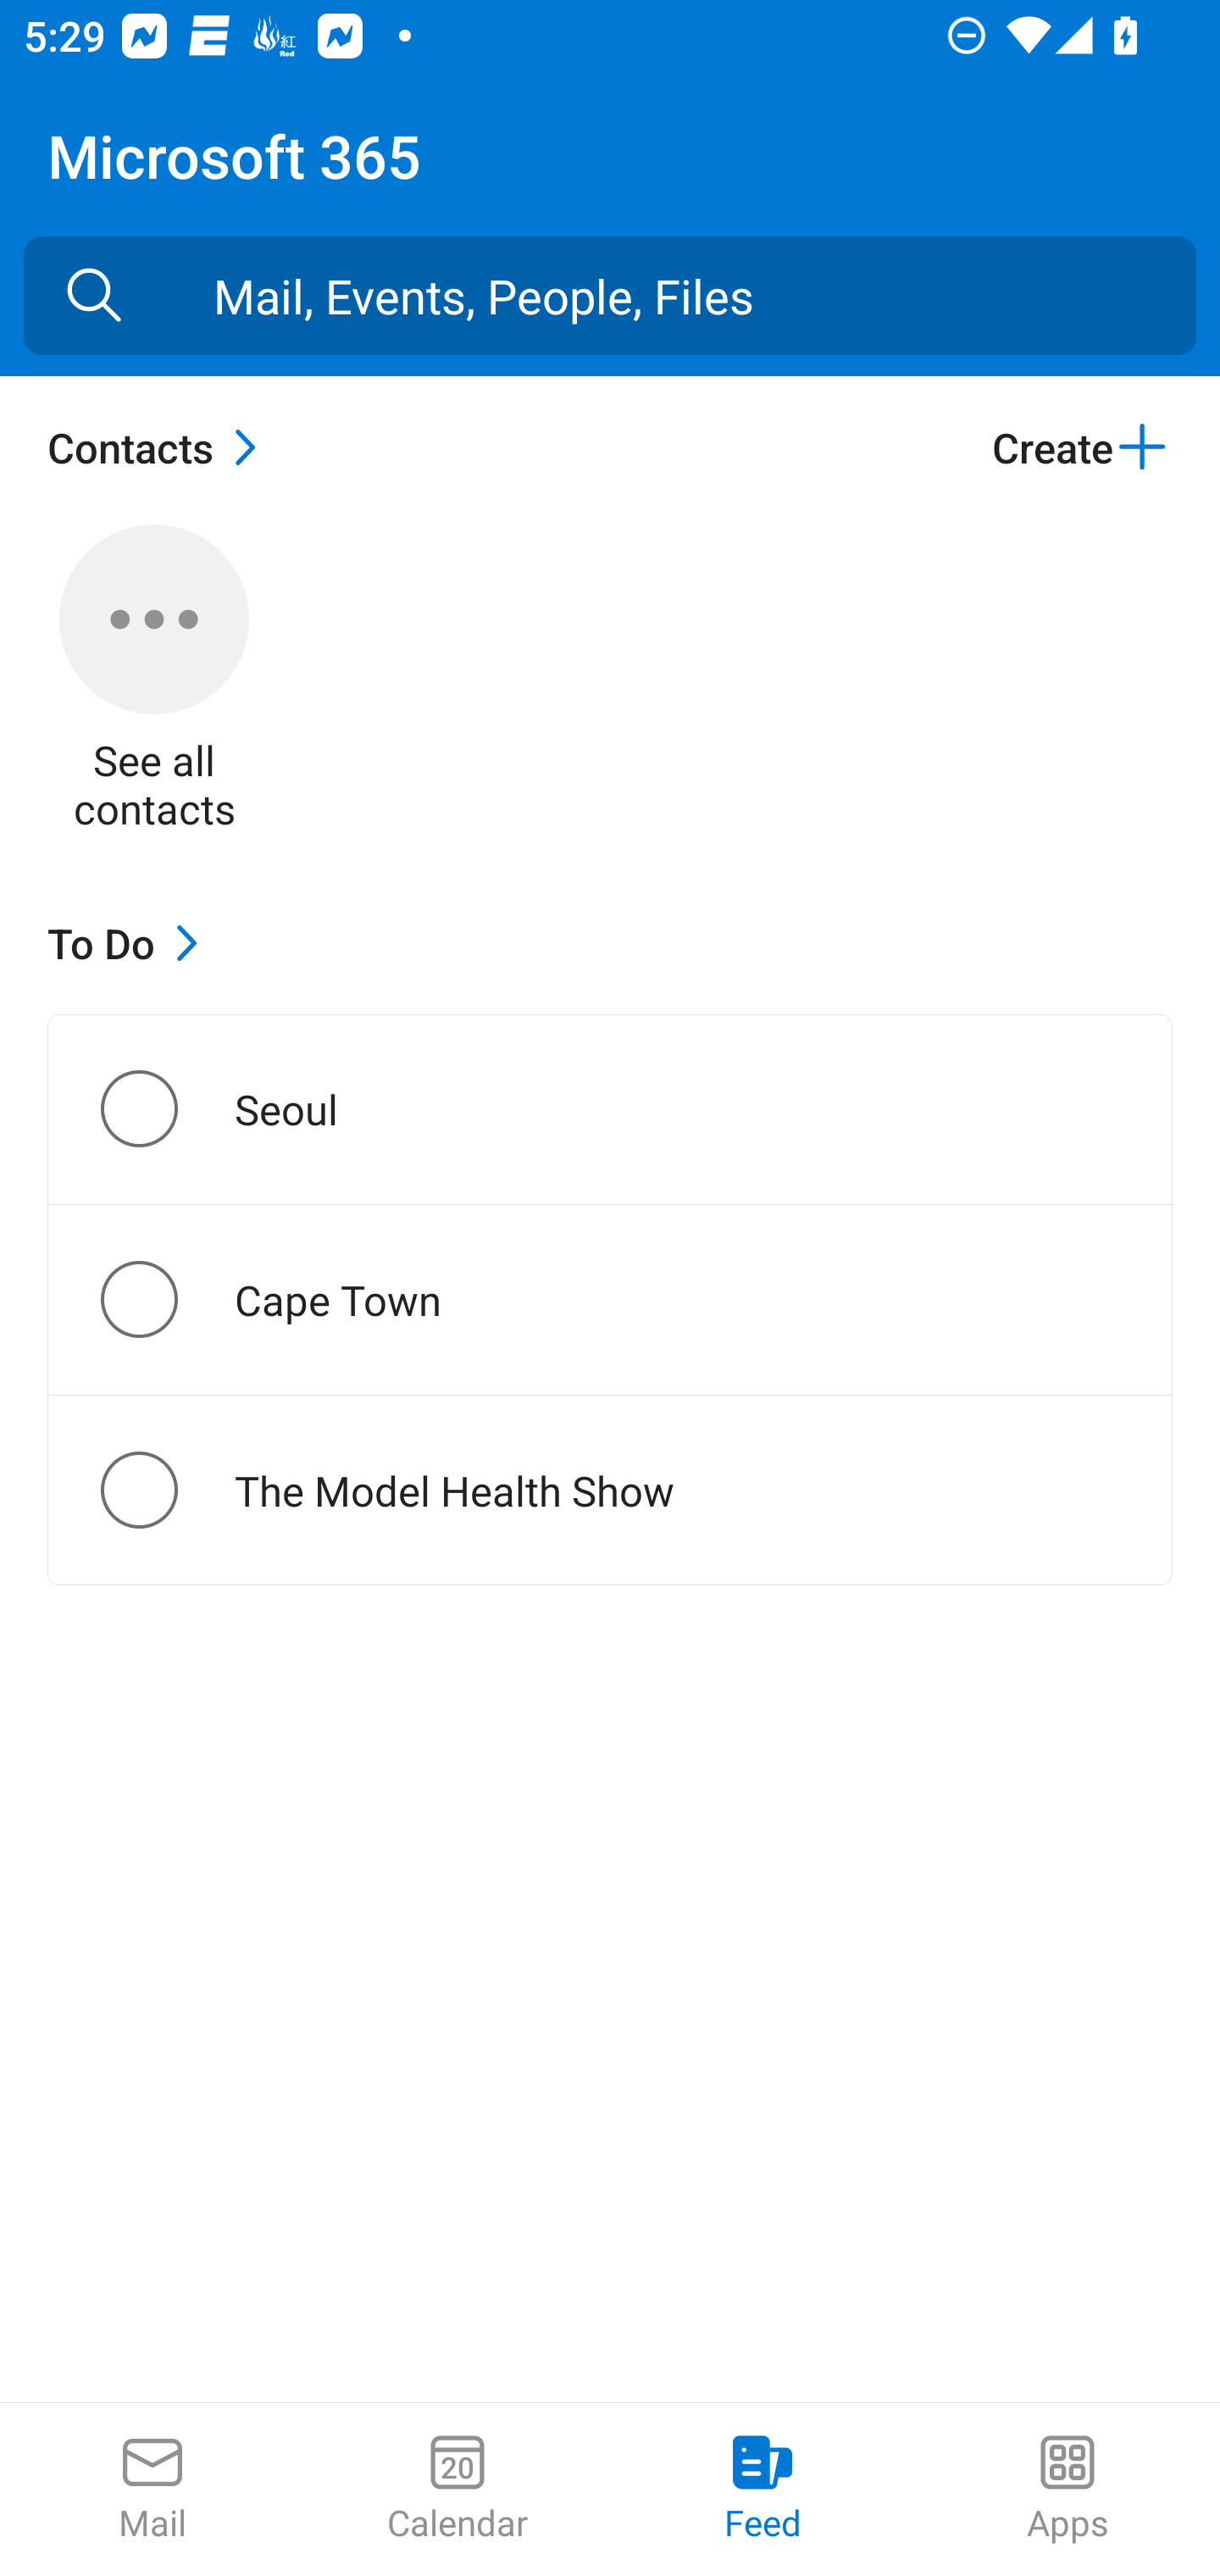 This screenshot has height=2576, width=1220. Describe the element at coordinates (94, 296) in the screenshot. I see `Search for Mail, Events, People, Files` at that location.